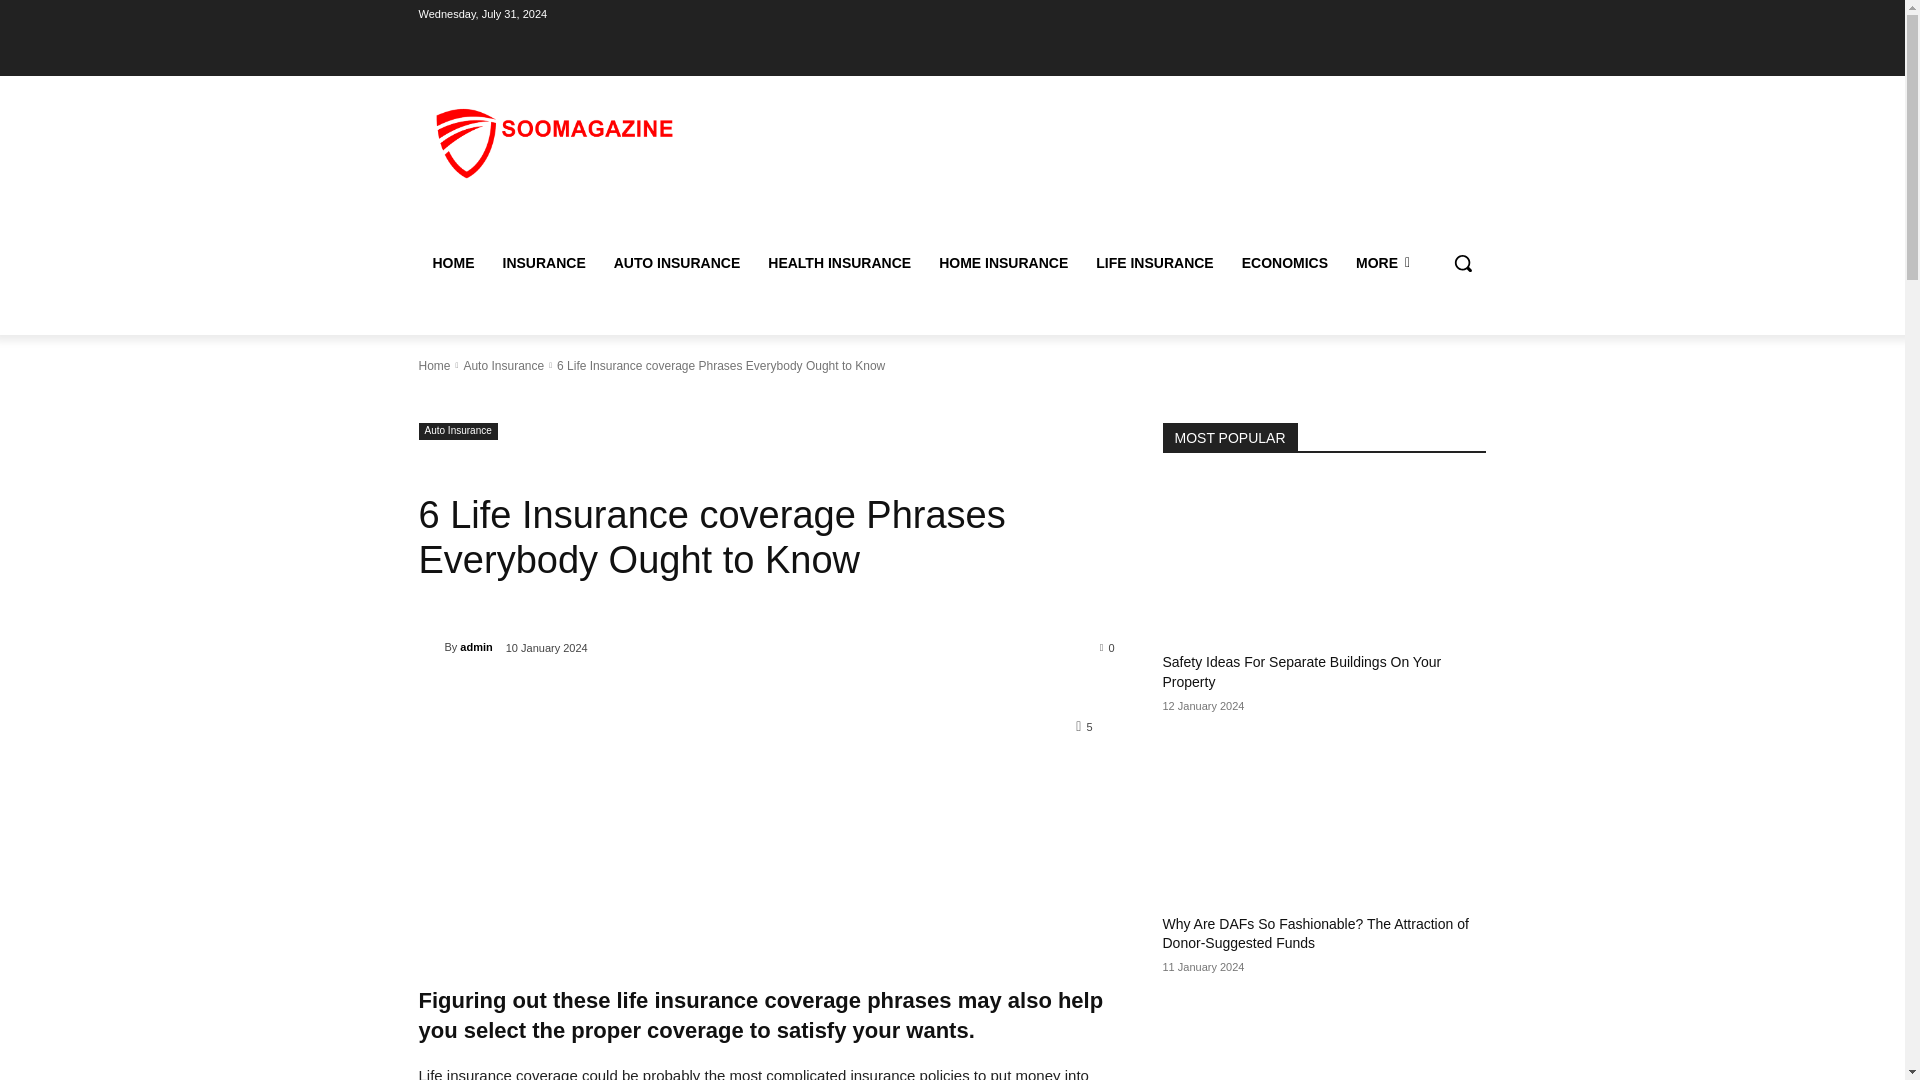  I want to click on MORE, so click(1383, 262).